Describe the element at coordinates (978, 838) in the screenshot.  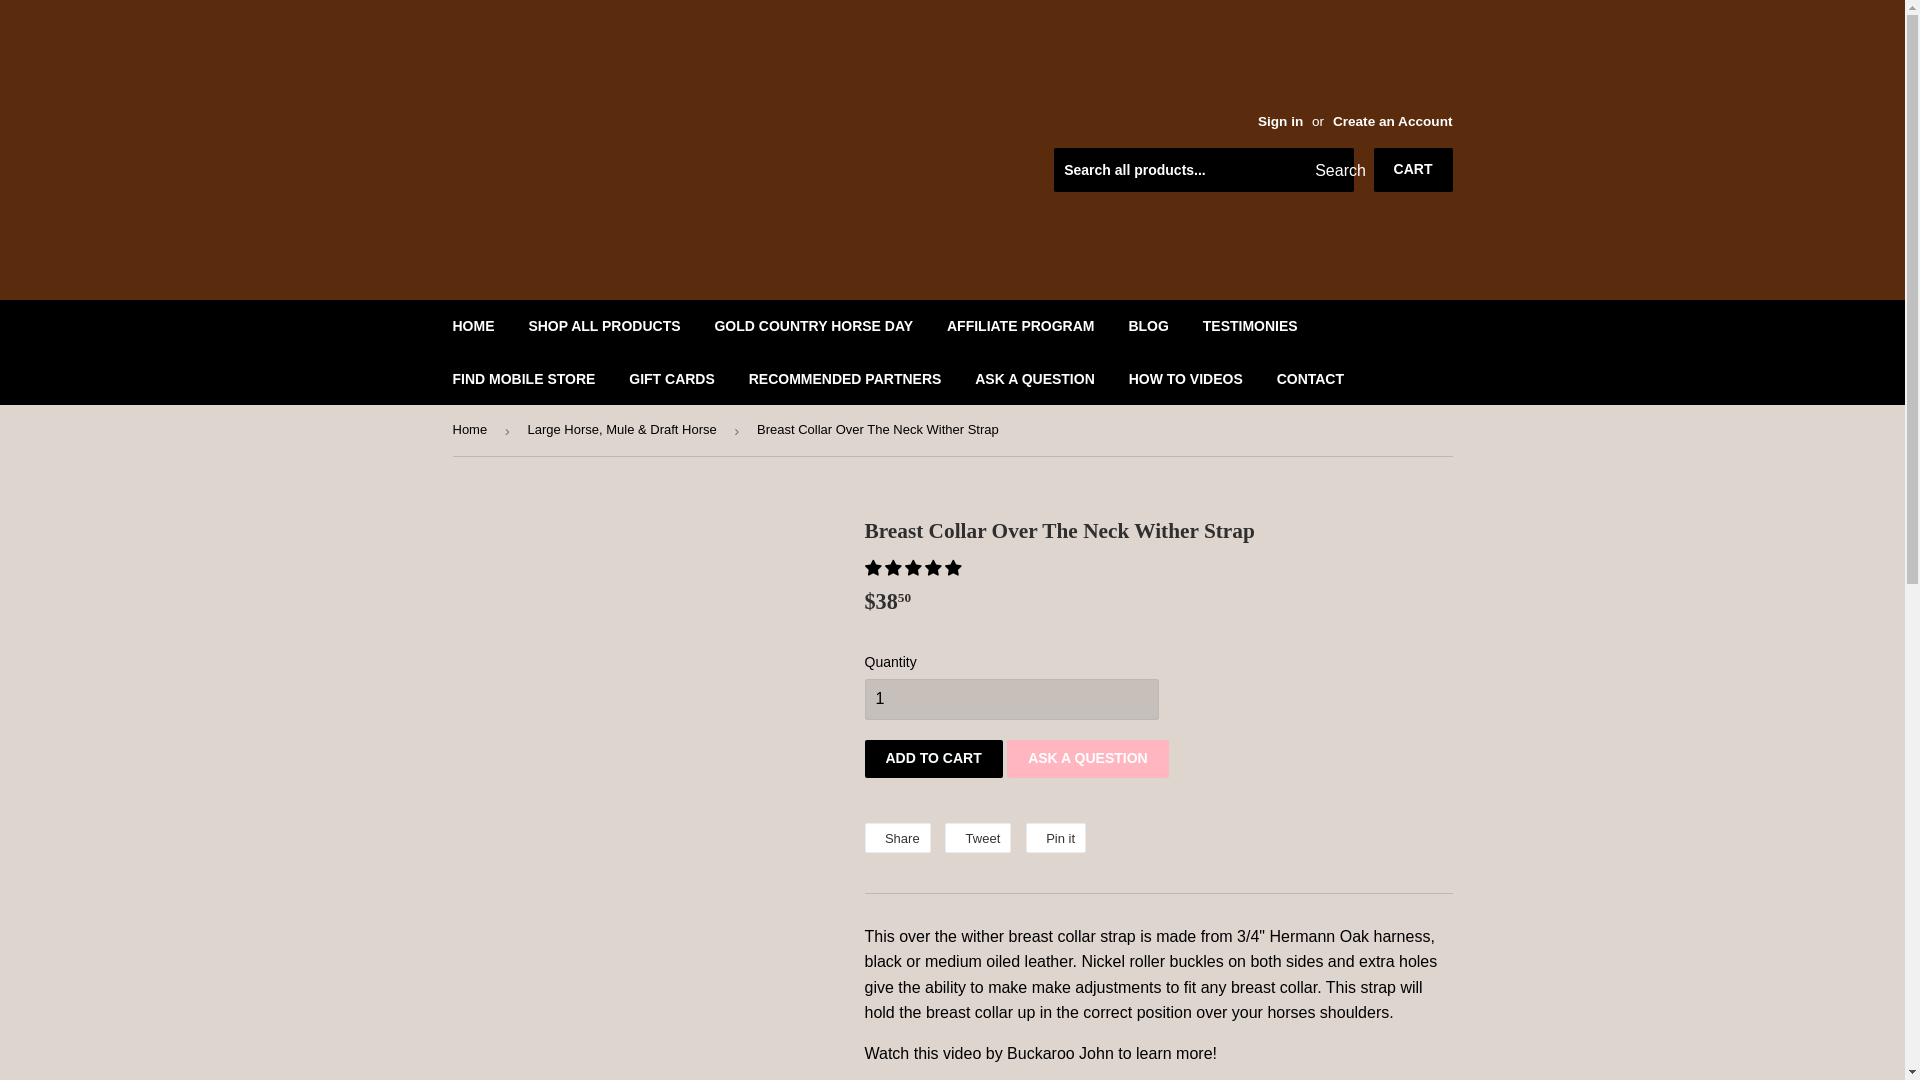
I see `Tweet on Twitter` at that location.